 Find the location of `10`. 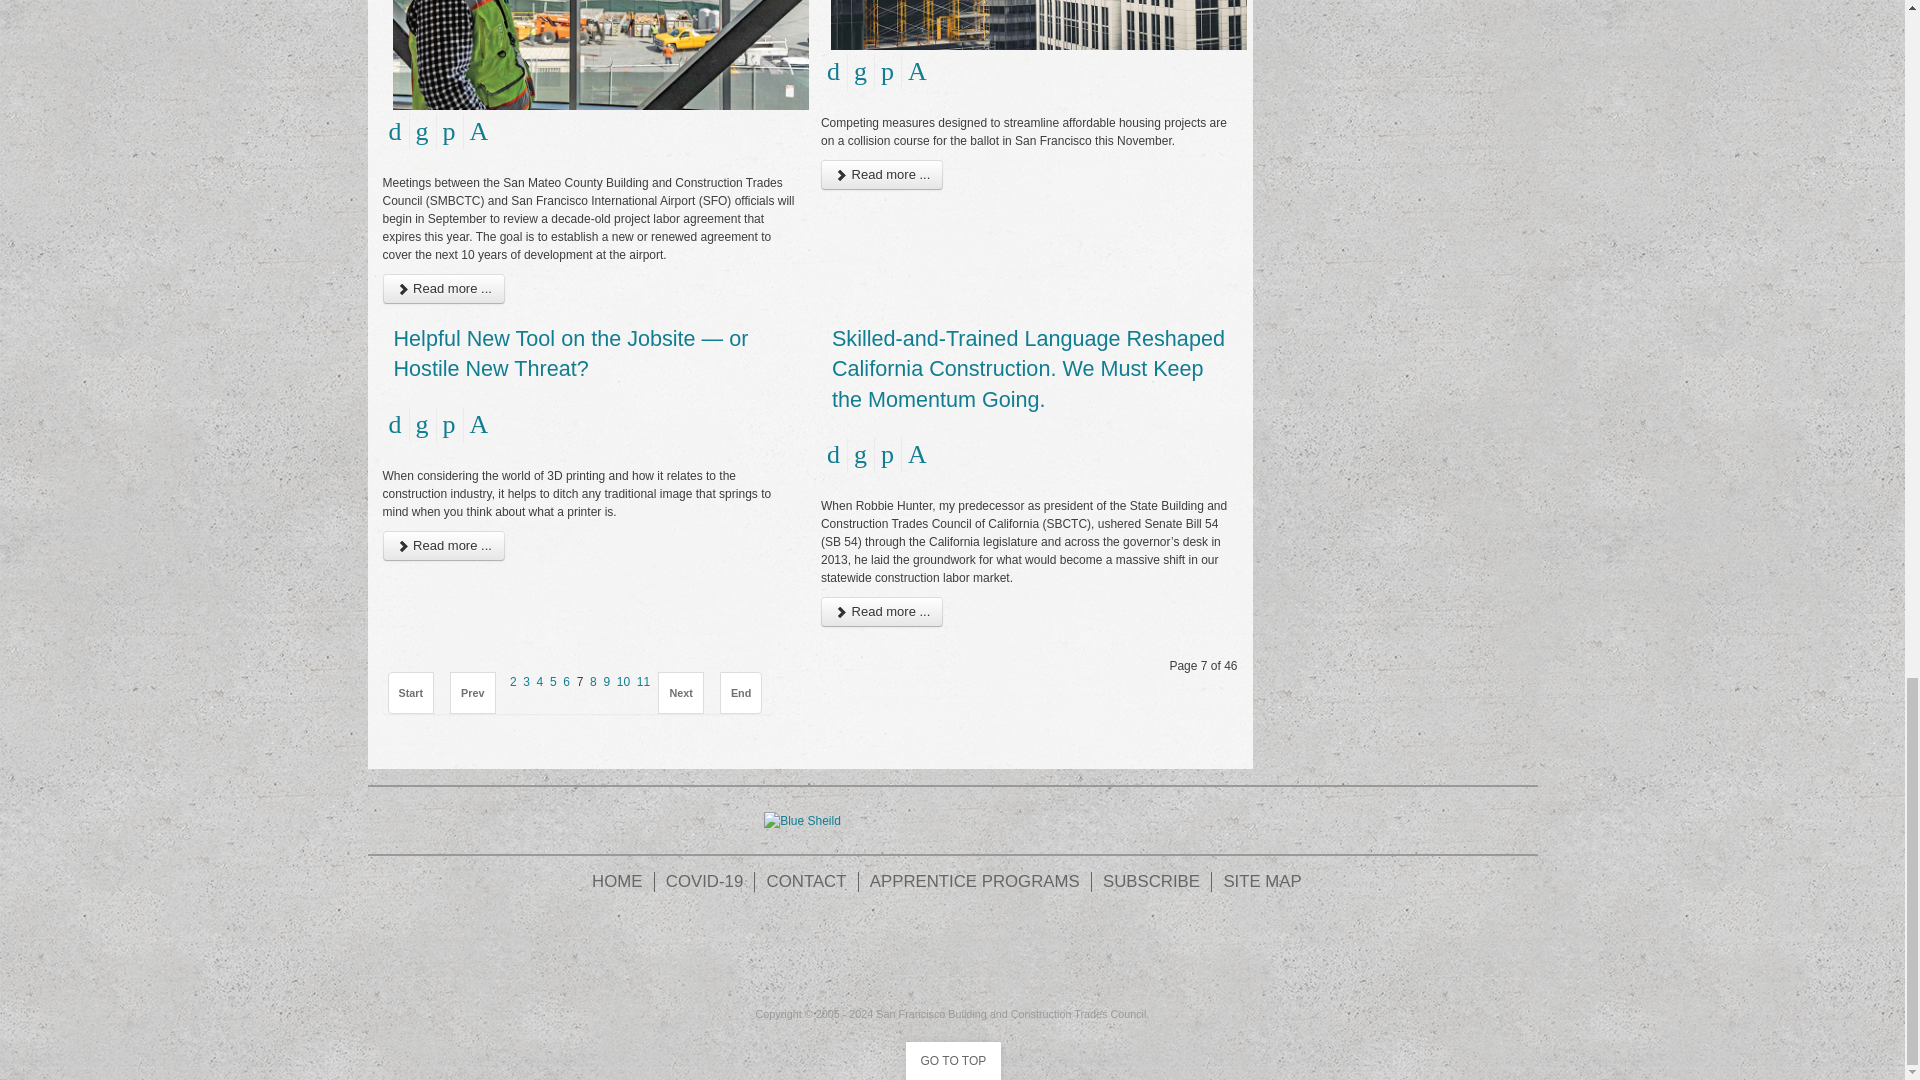

10 is located at coordinates (622, 682).